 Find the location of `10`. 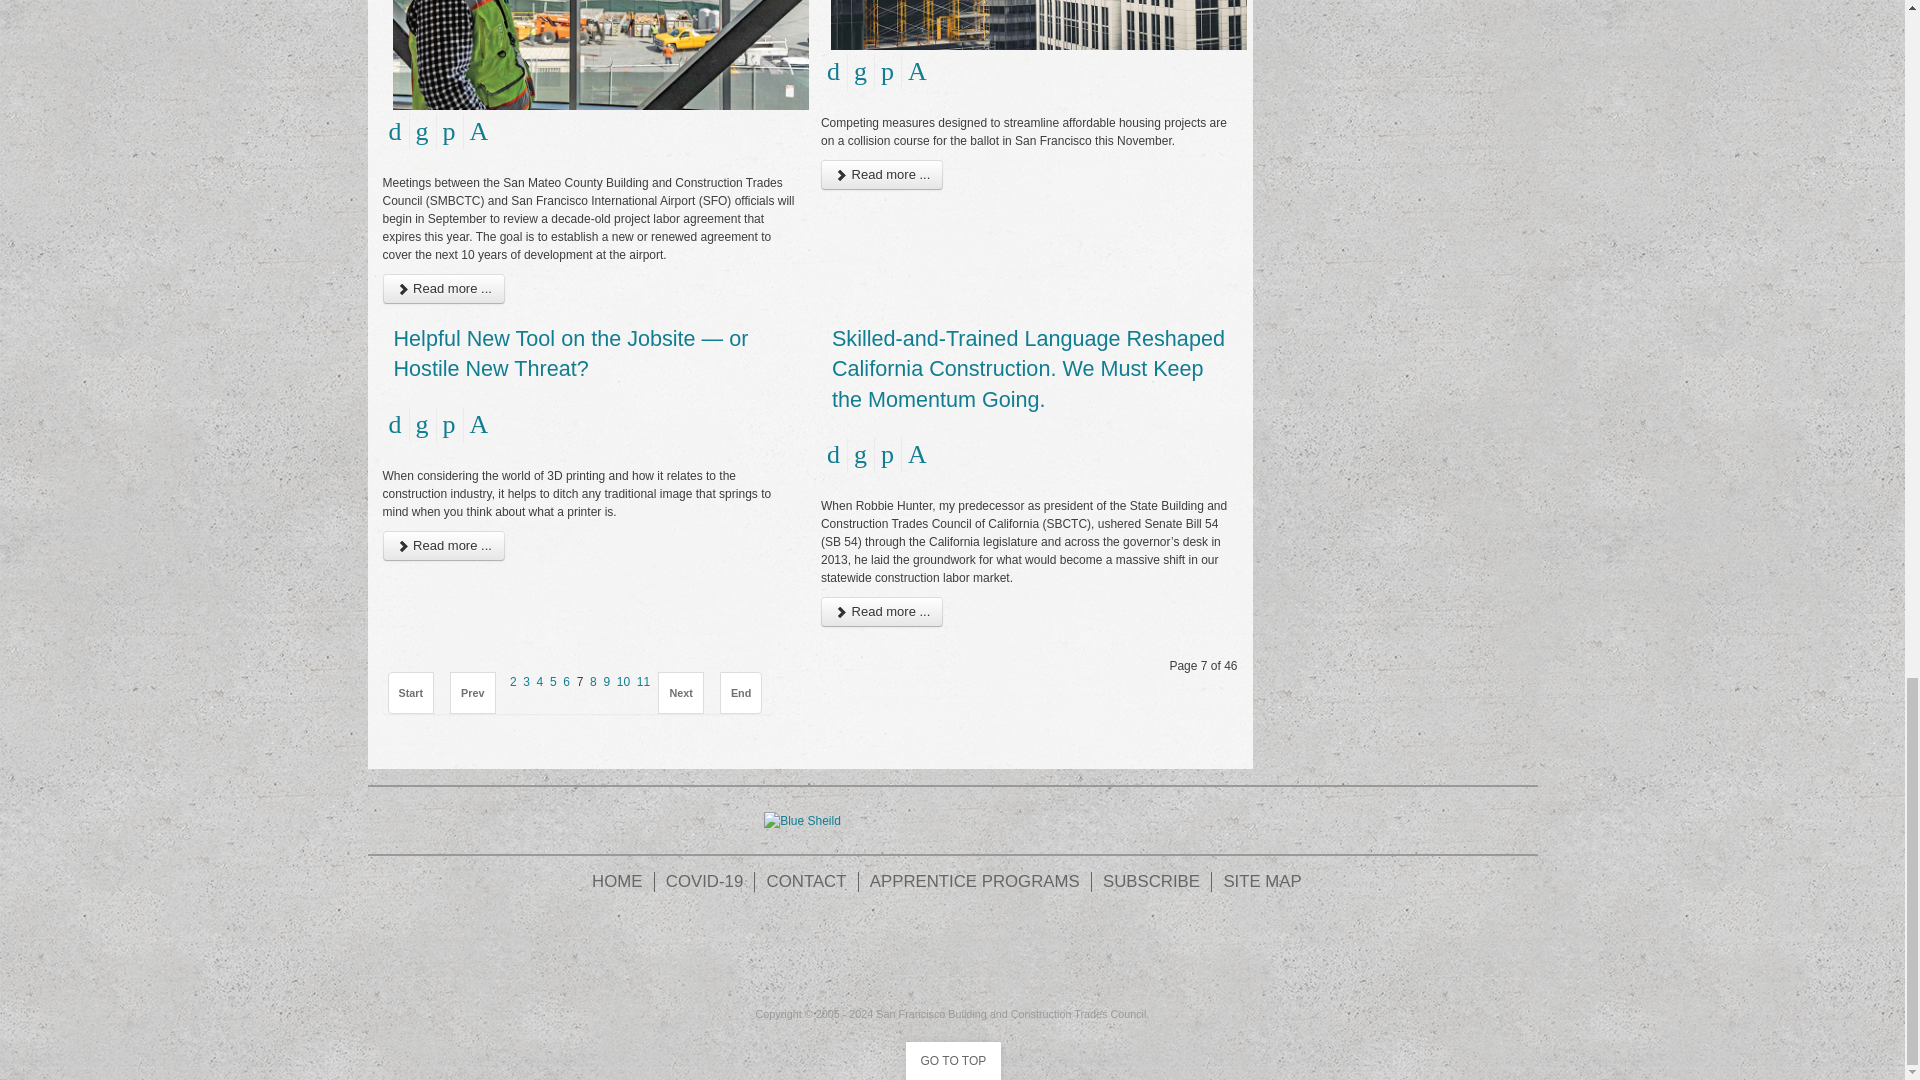

10 is located at coordinates (622, 682).